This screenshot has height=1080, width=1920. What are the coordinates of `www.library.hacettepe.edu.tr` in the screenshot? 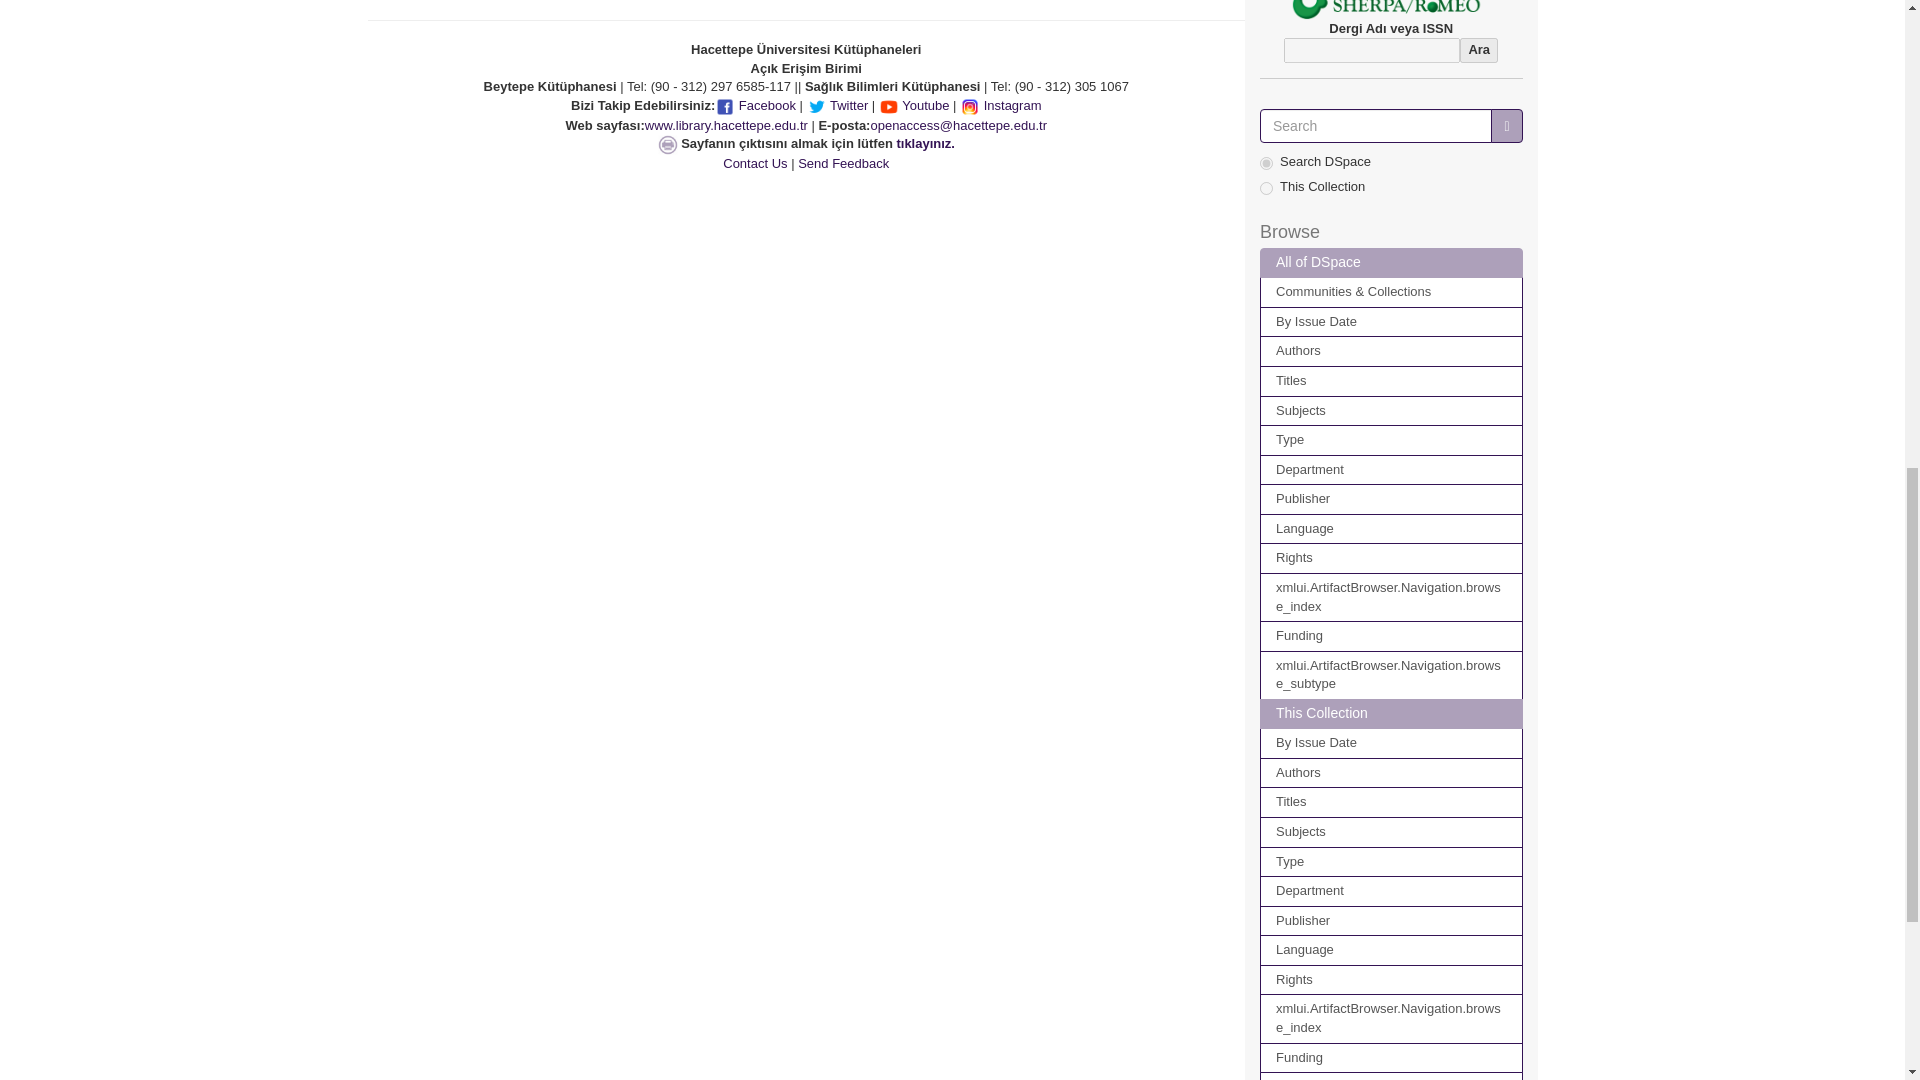 It's located at (726, 124).